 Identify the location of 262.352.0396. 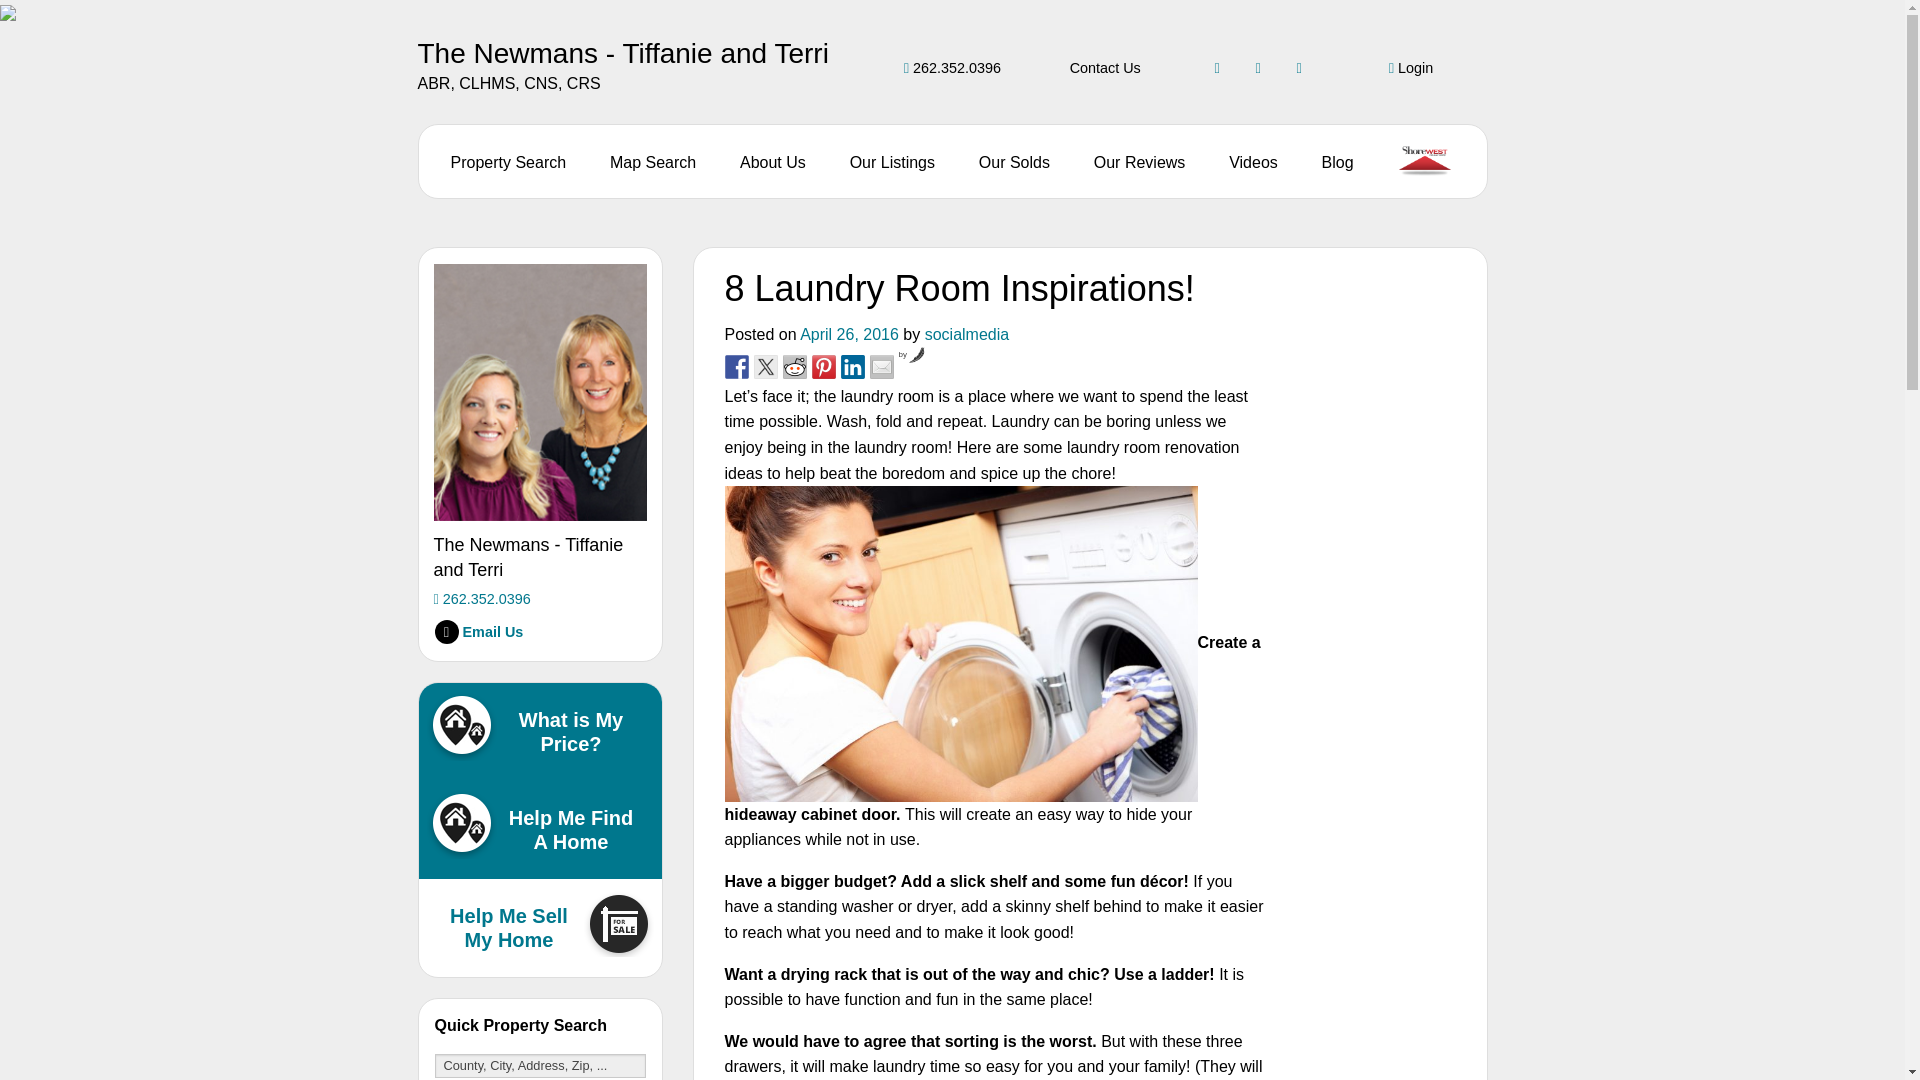
(952, 68).